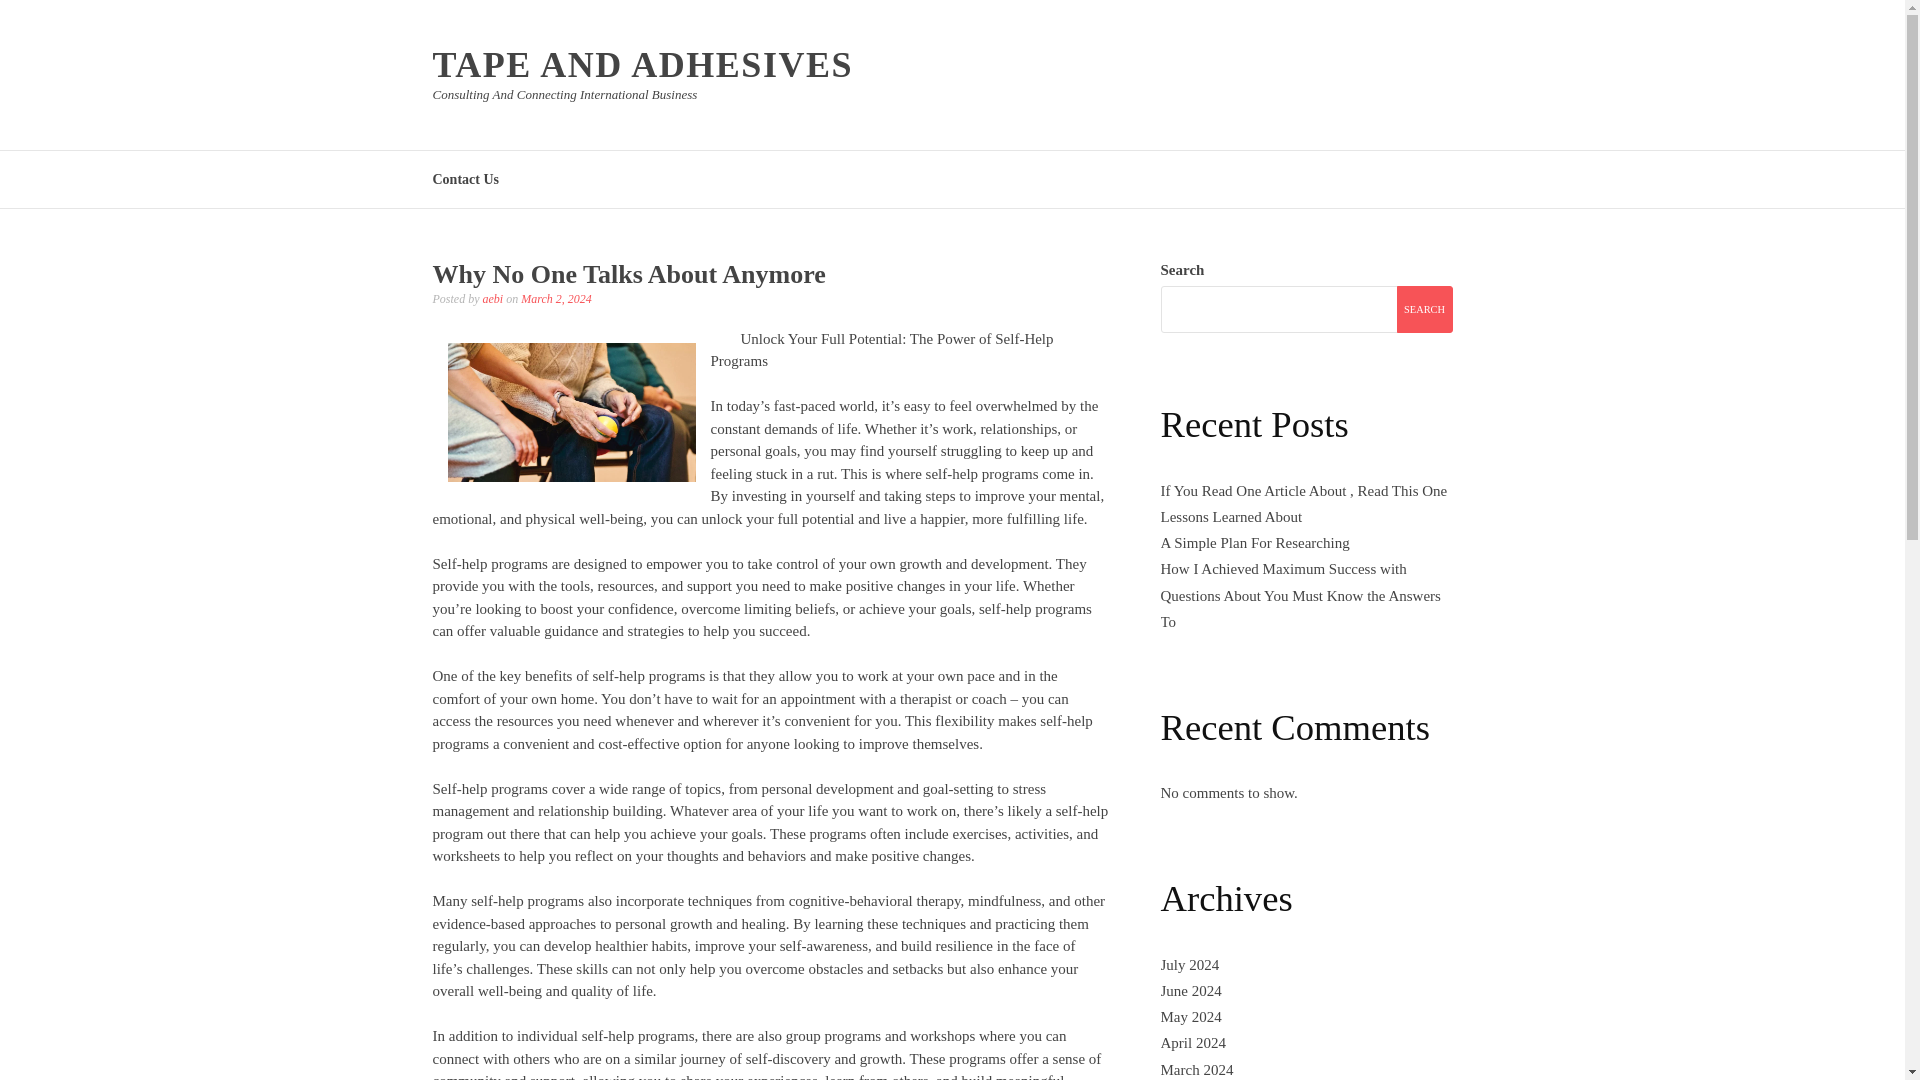  I want to click on aebi, so click(492, 298).